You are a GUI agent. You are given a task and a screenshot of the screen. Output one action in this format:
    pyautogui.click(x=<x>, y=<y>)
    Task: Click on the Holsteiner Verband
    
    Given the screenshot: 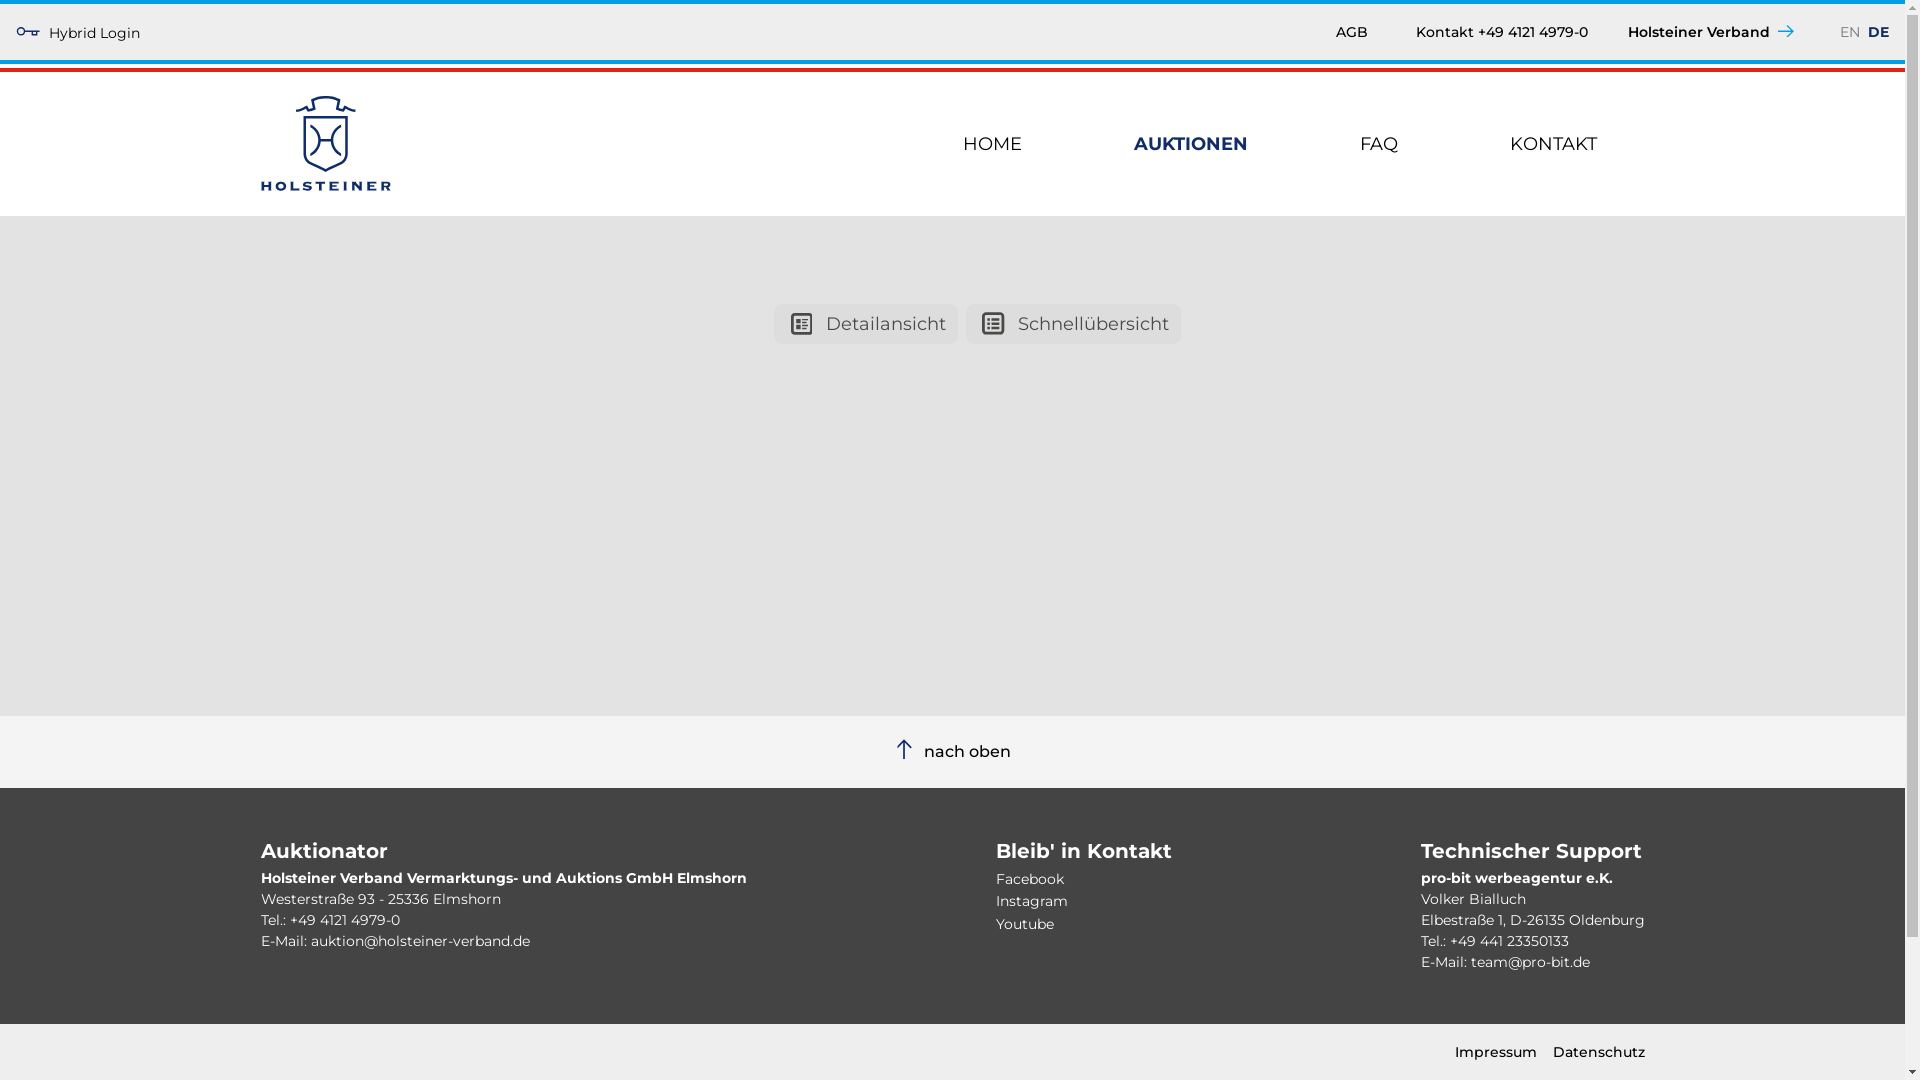 What is the action you would take?
    pyautogui.click(x=1714, y=32)
    